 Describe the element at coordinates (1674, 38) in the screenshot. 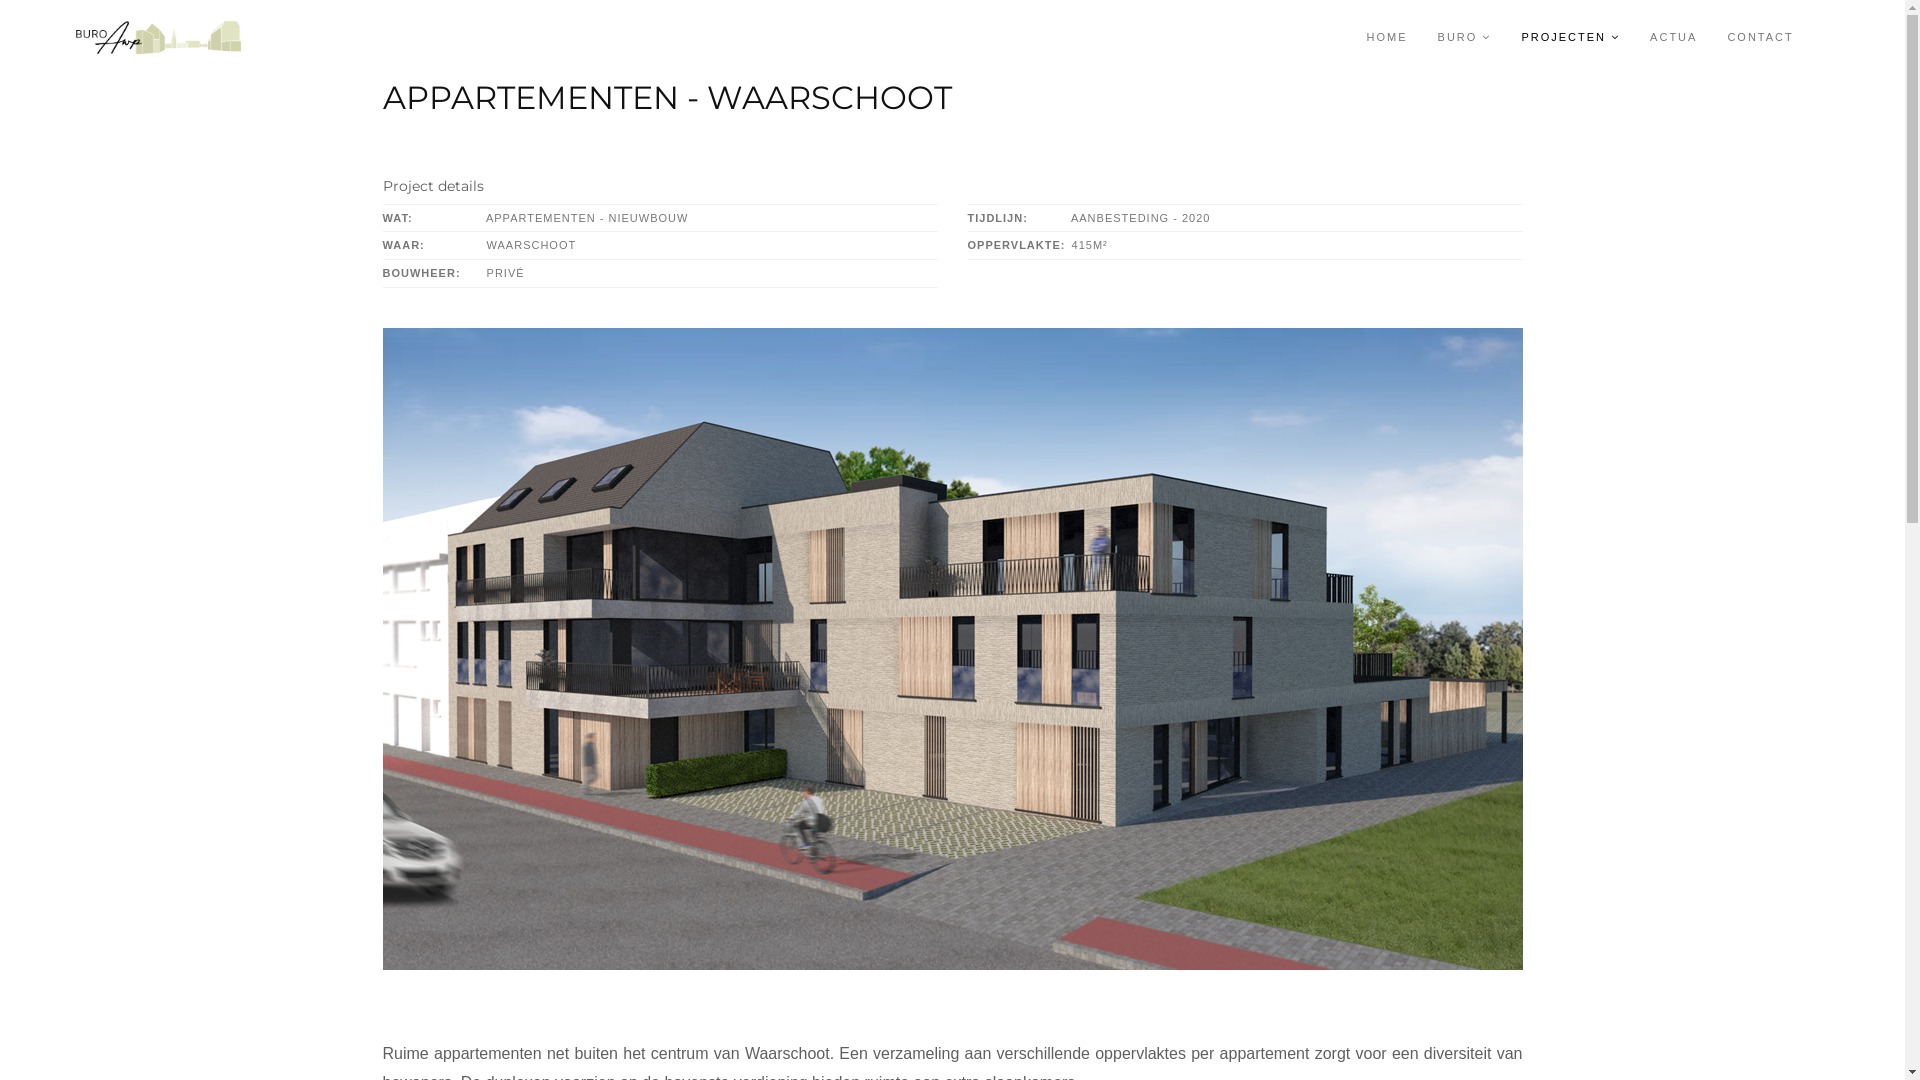

I see `ACTUA` at that location.